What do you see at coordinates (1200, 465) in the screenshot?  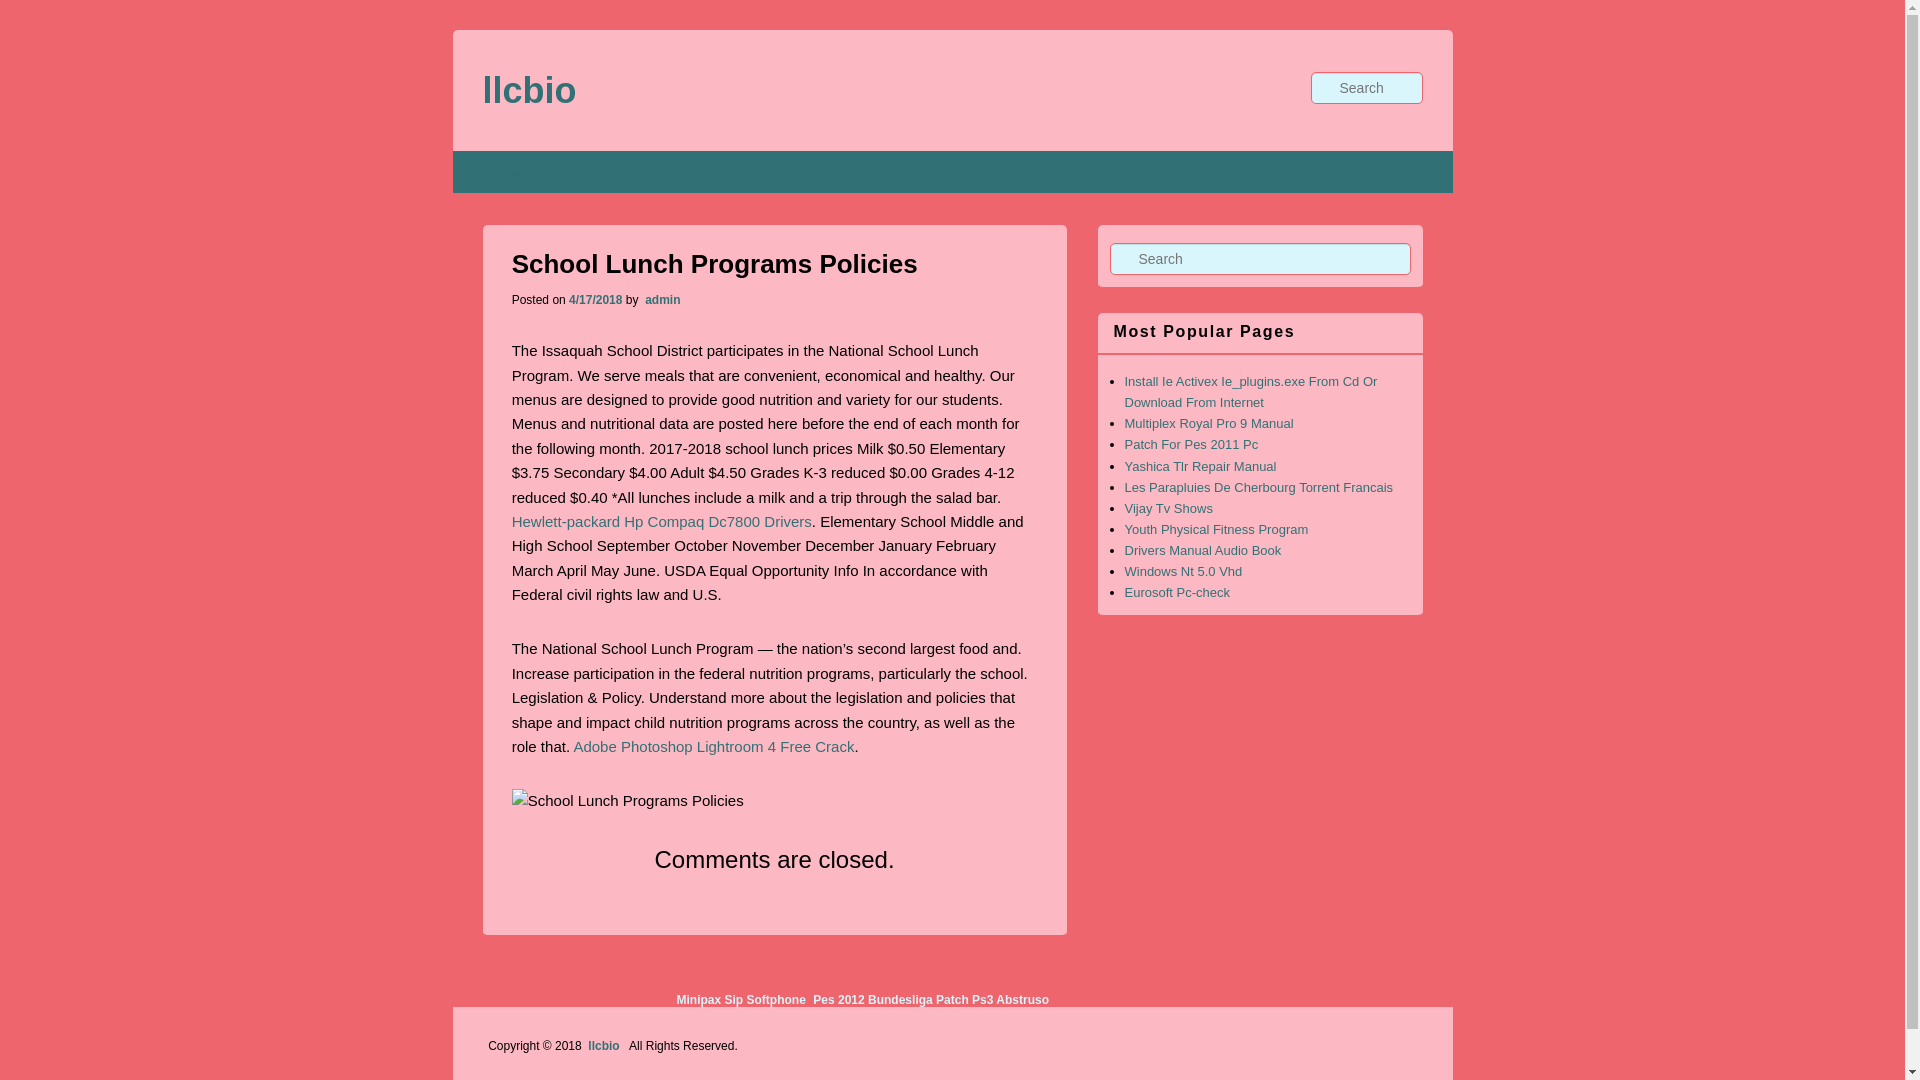 I see `Yashica Tlr Repair Manual` at bounding box center [1200, 465].